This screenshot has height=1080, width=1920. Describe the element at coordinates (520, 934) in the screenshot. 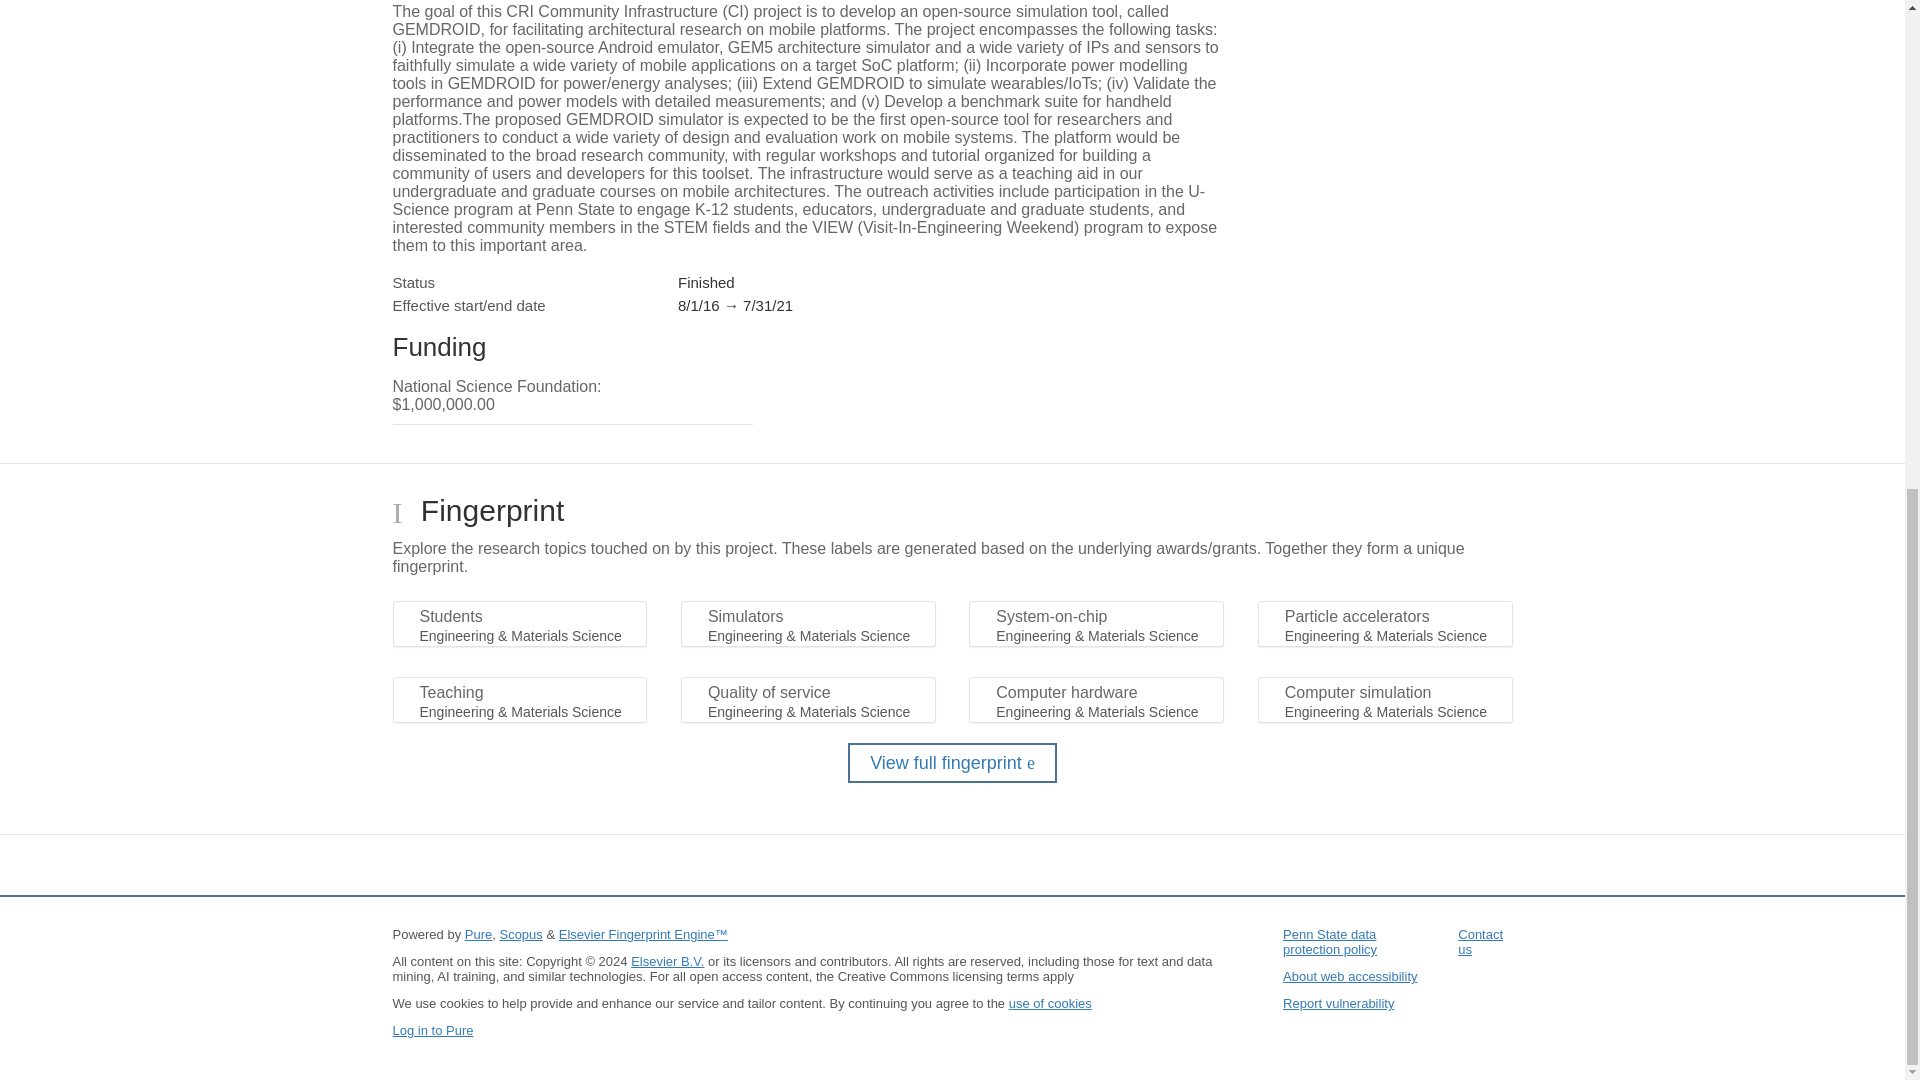

I see `Scopus` at that location.